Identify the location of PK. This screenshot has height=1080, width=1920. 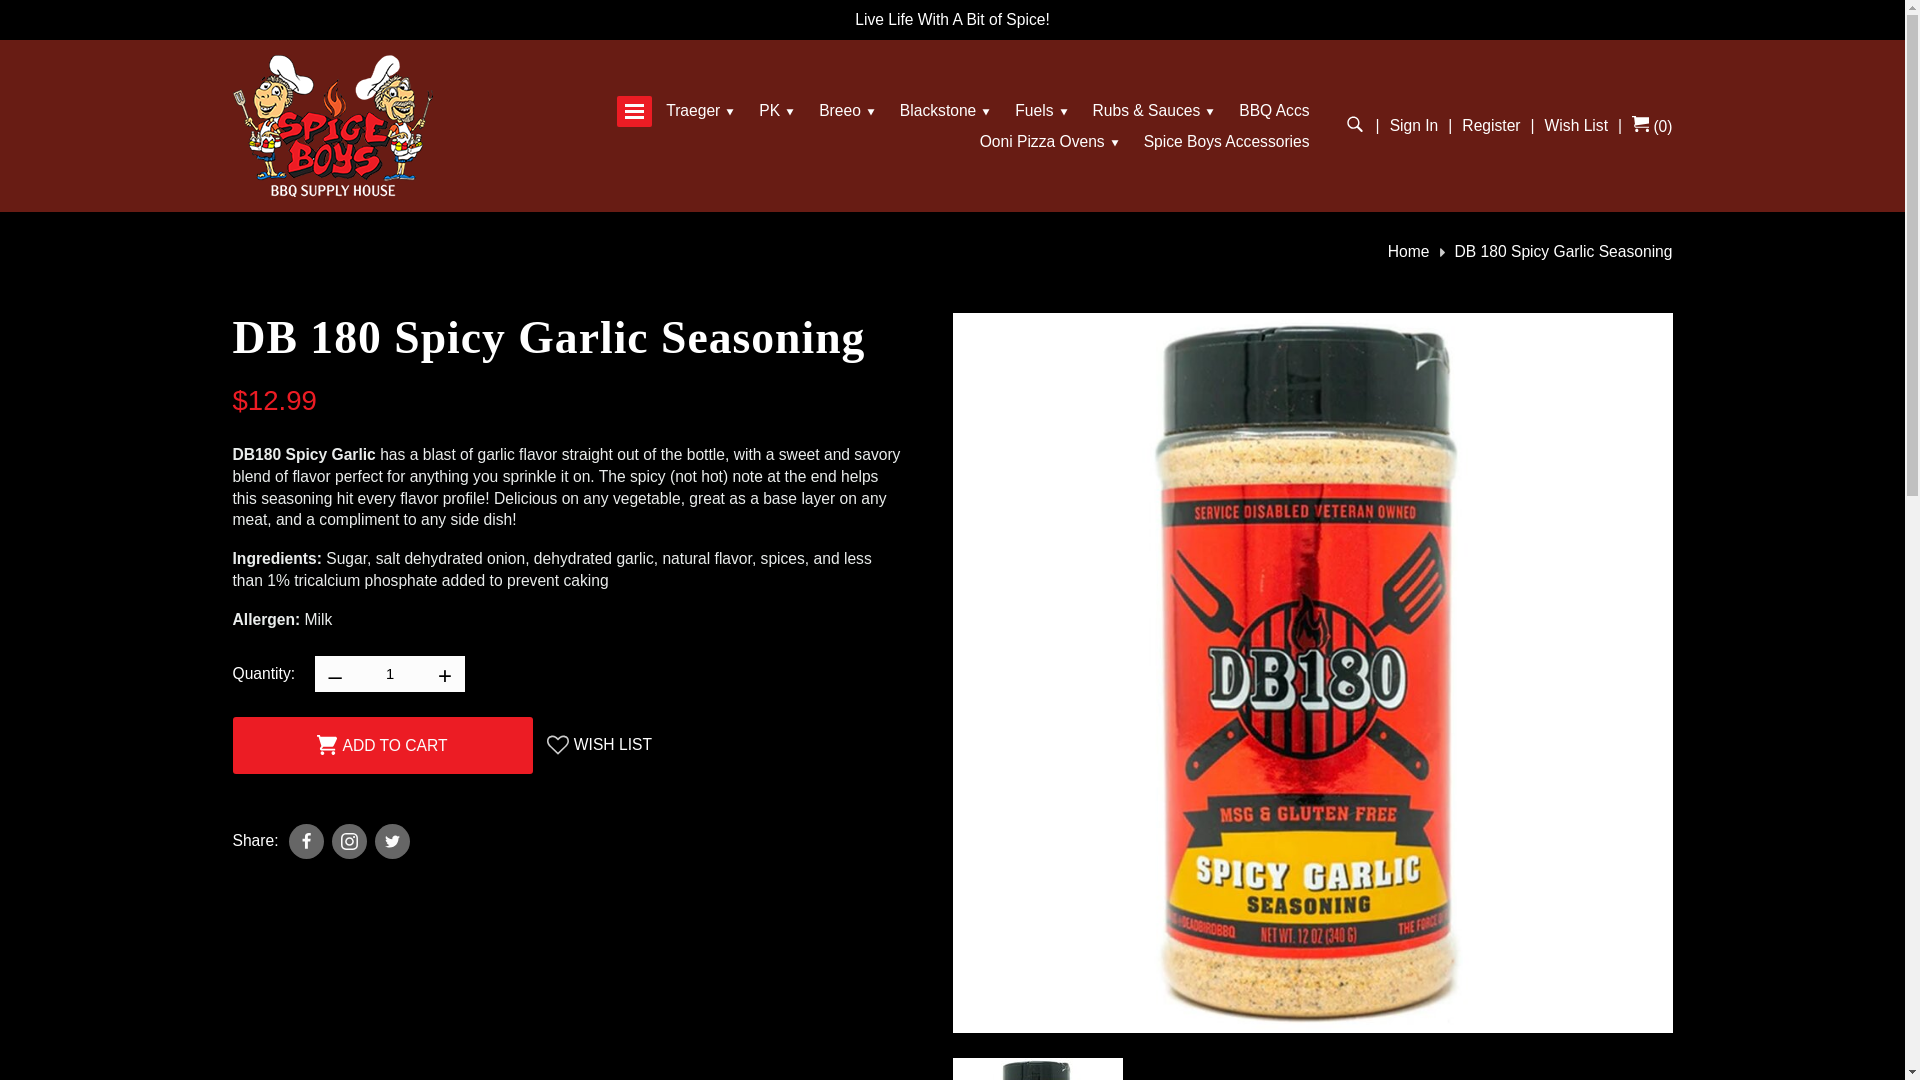
(777, 111).